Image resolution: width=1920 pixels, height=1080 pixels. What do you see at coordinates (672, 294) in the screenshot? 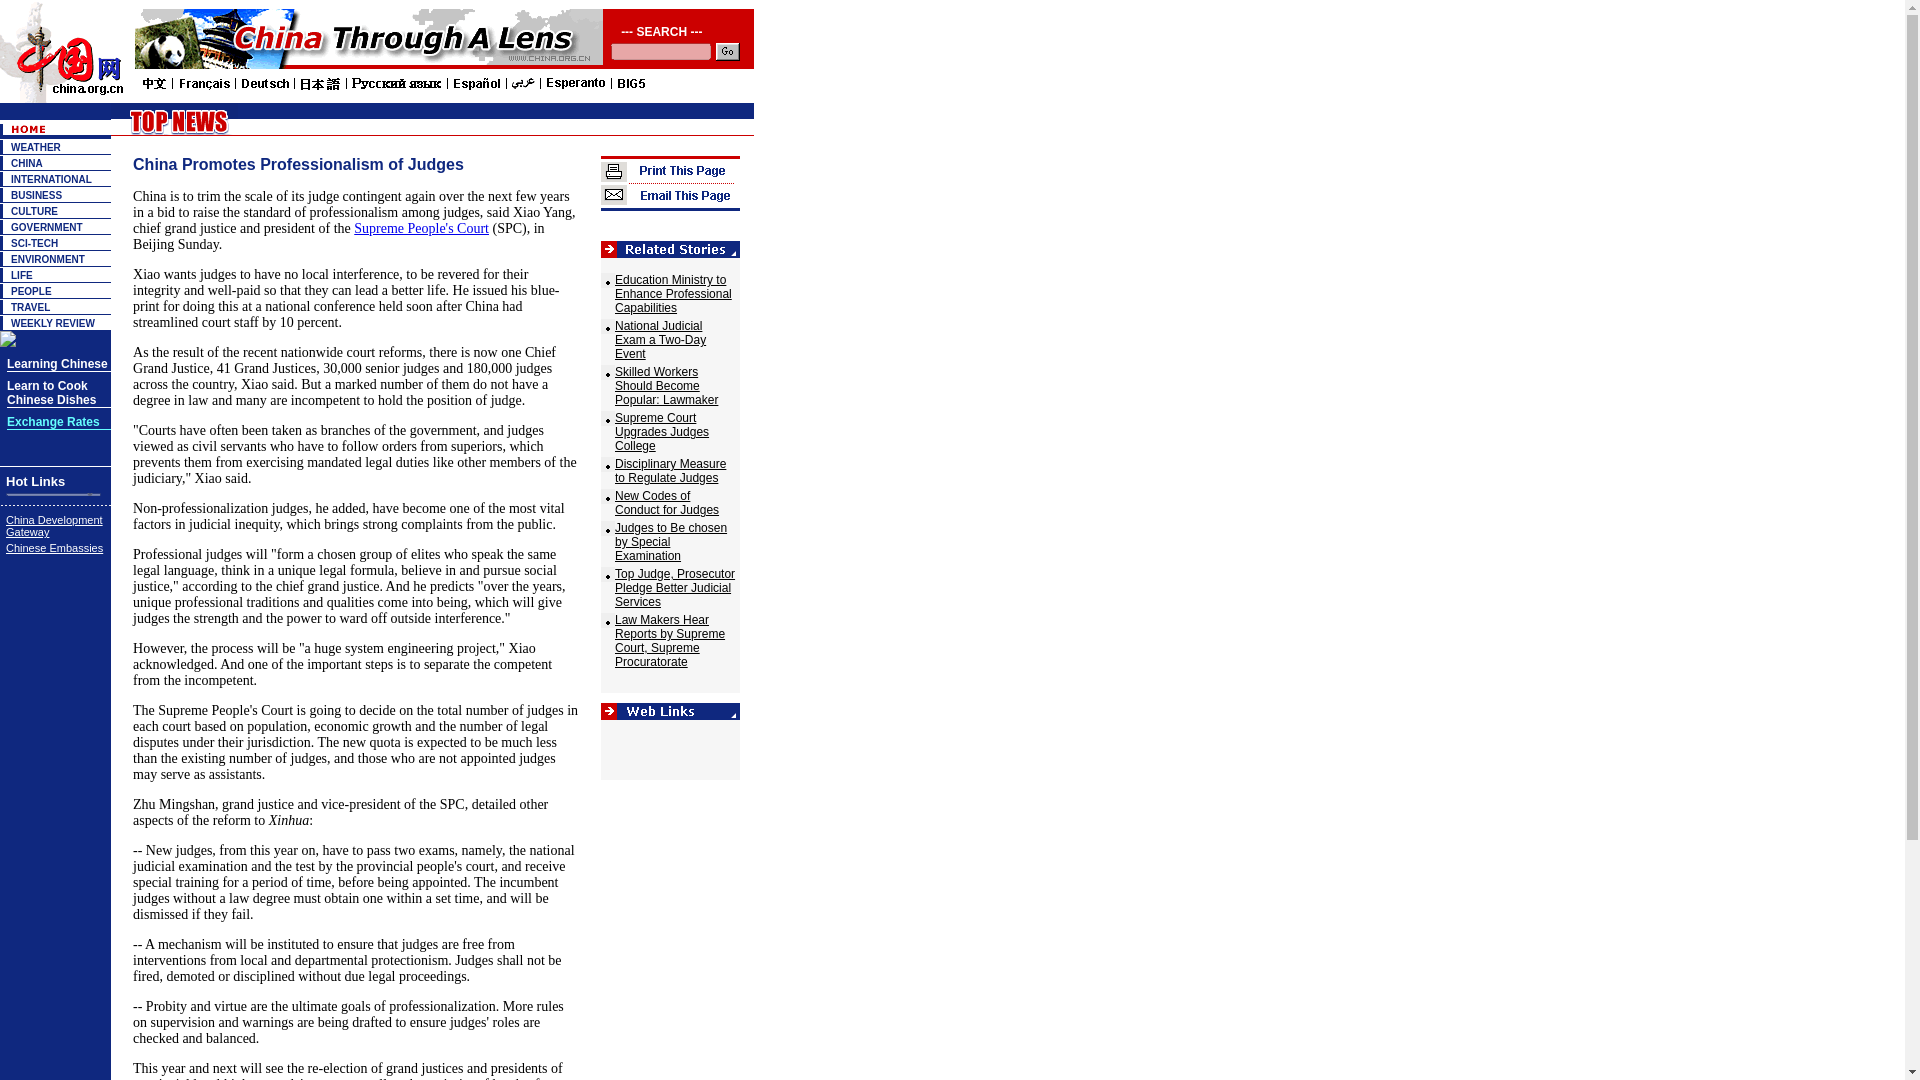
I see `Education Ministry to Enhance Professional Capabilities` at bounding box center [672, 294].